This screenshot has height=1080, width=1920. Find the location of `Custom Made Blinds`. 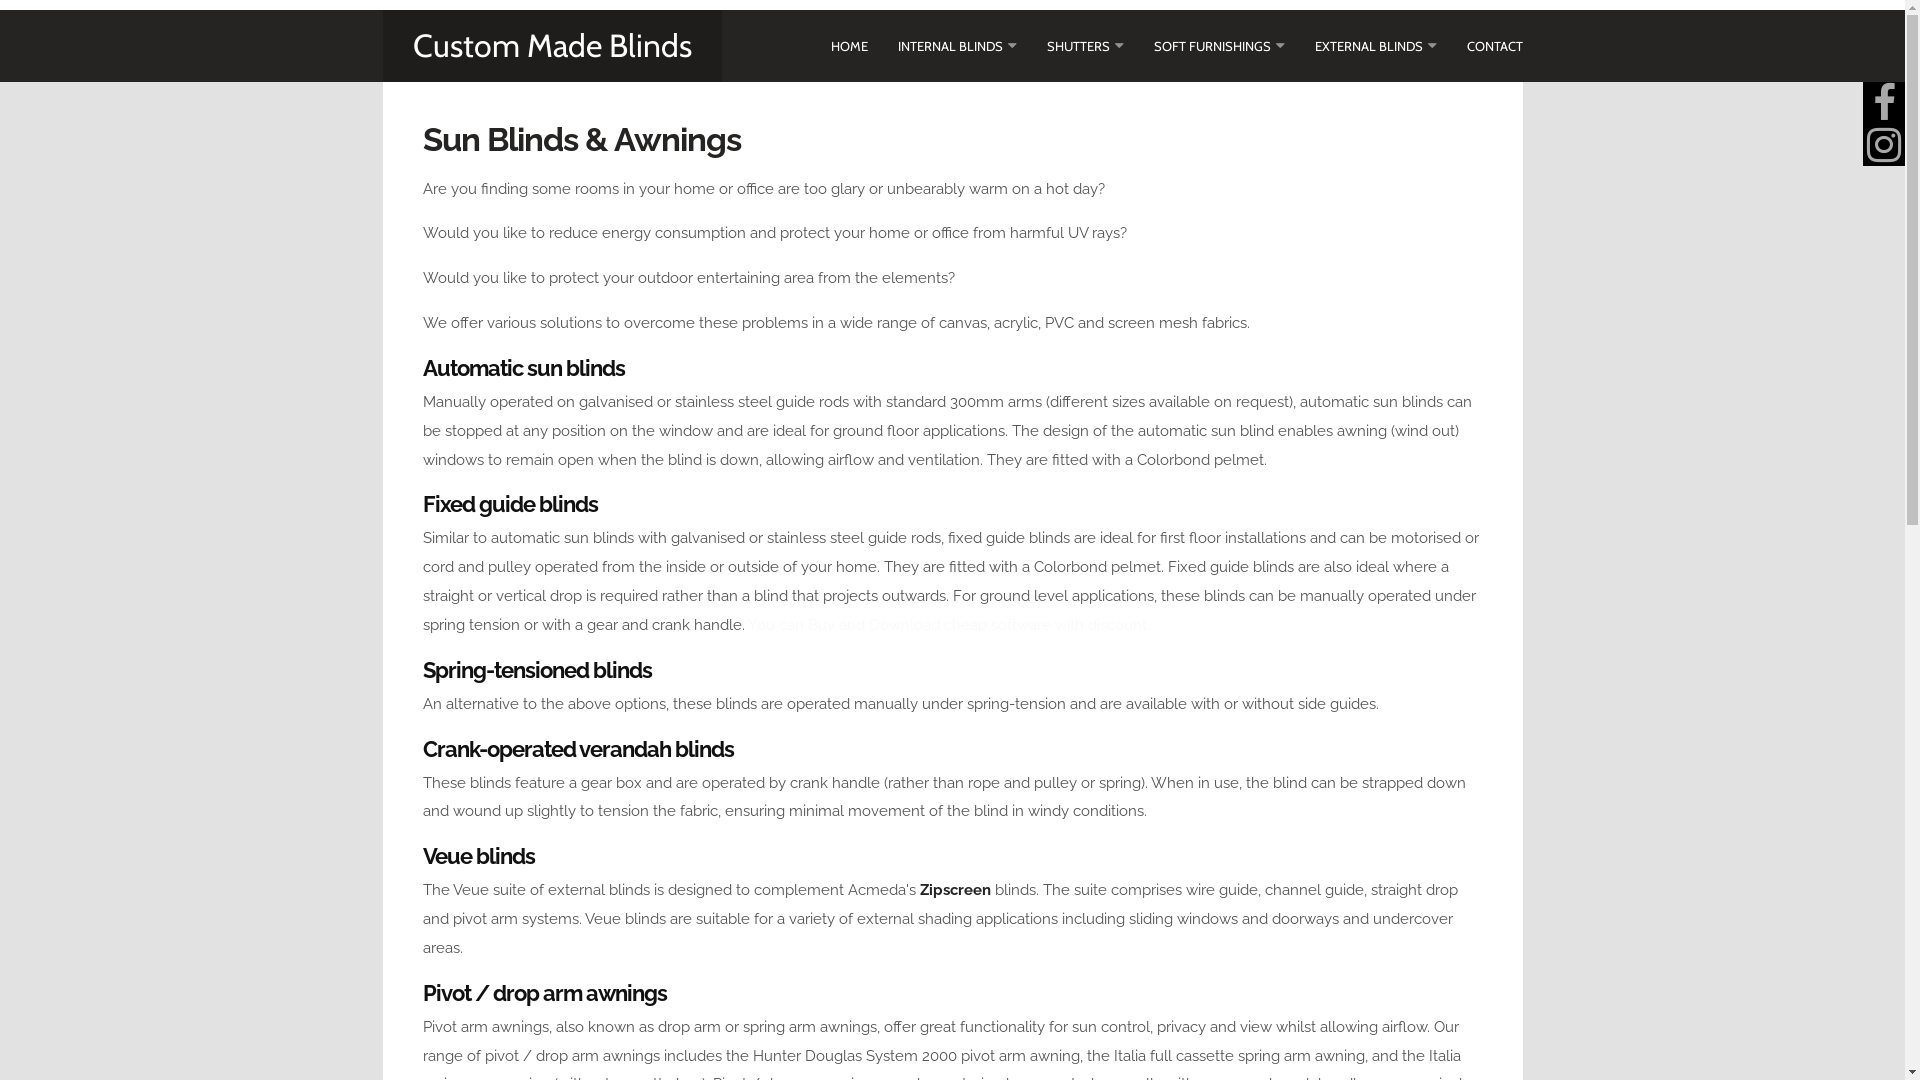

Custom Made Blinds is located at coordinates (552, 46).